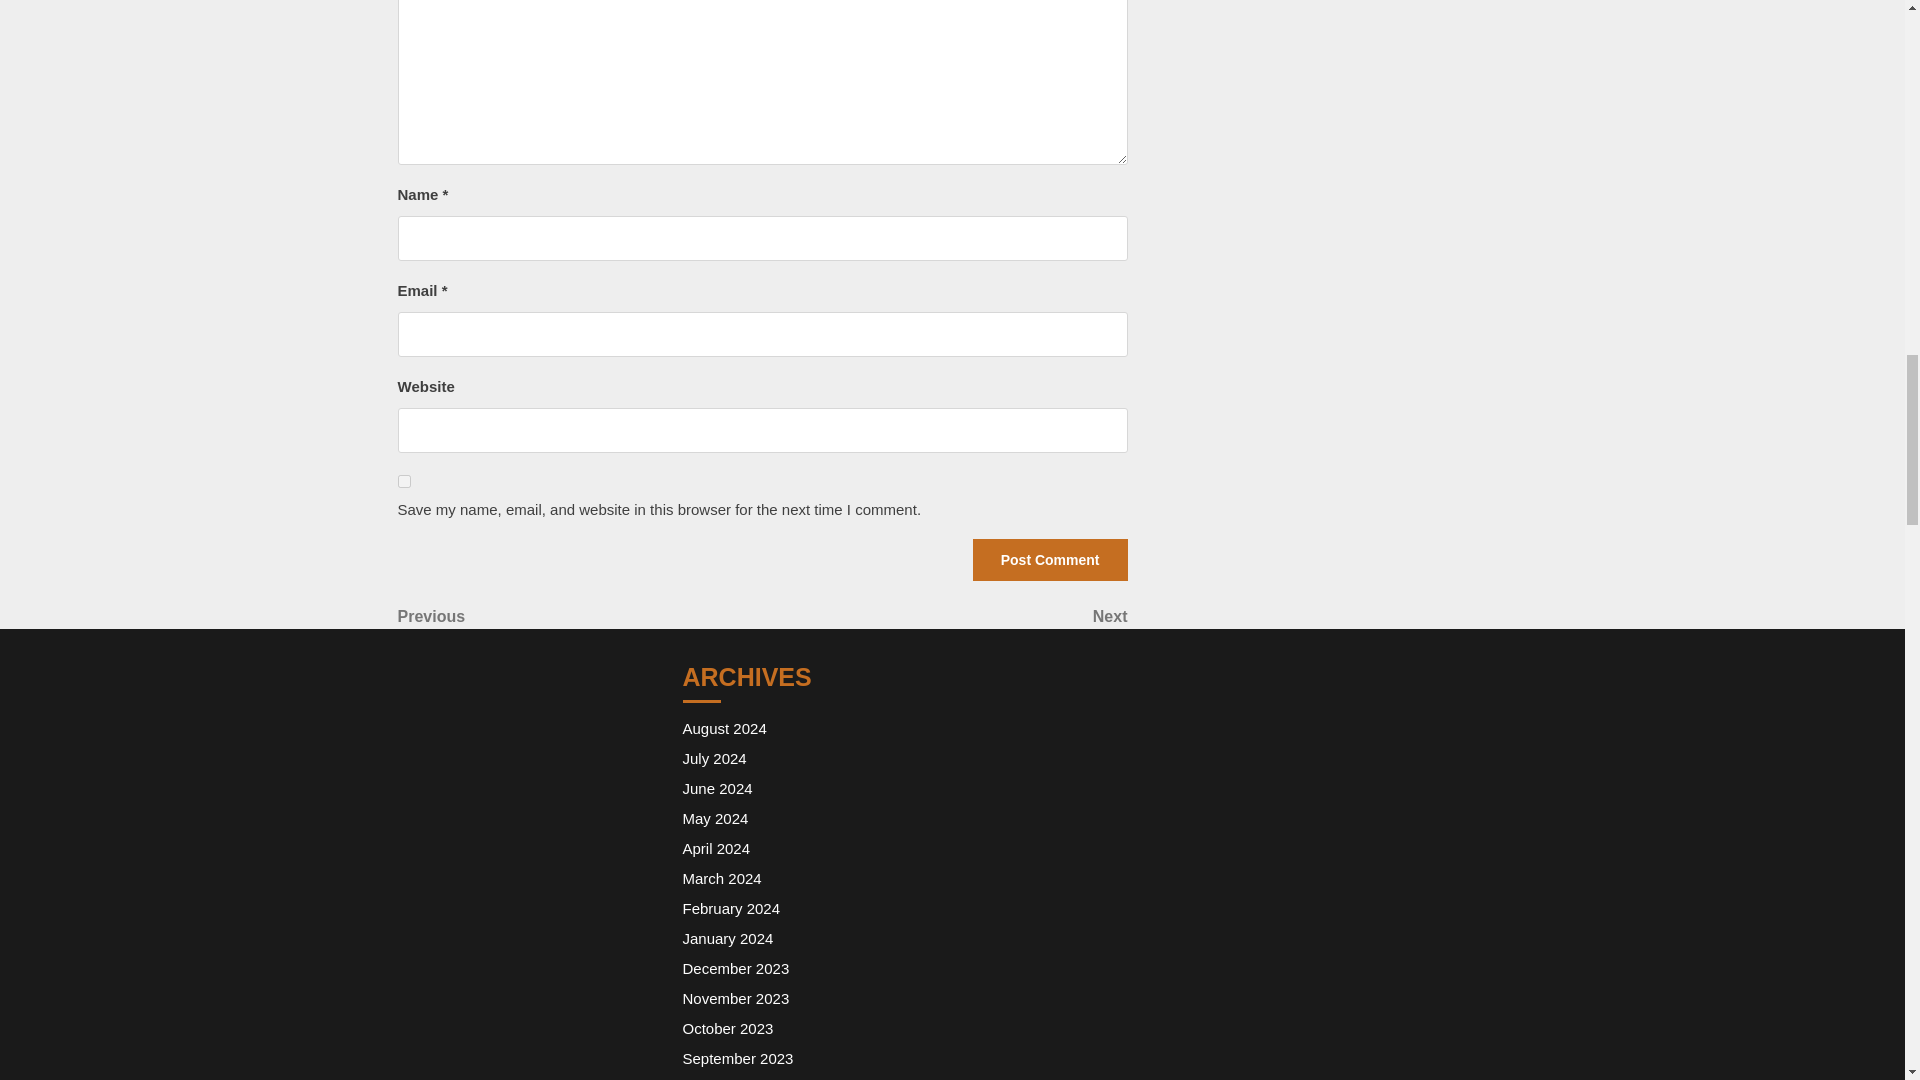  Describe the element at coordinates (730, 908) in the screenshot. I see `December 2023` at that location.